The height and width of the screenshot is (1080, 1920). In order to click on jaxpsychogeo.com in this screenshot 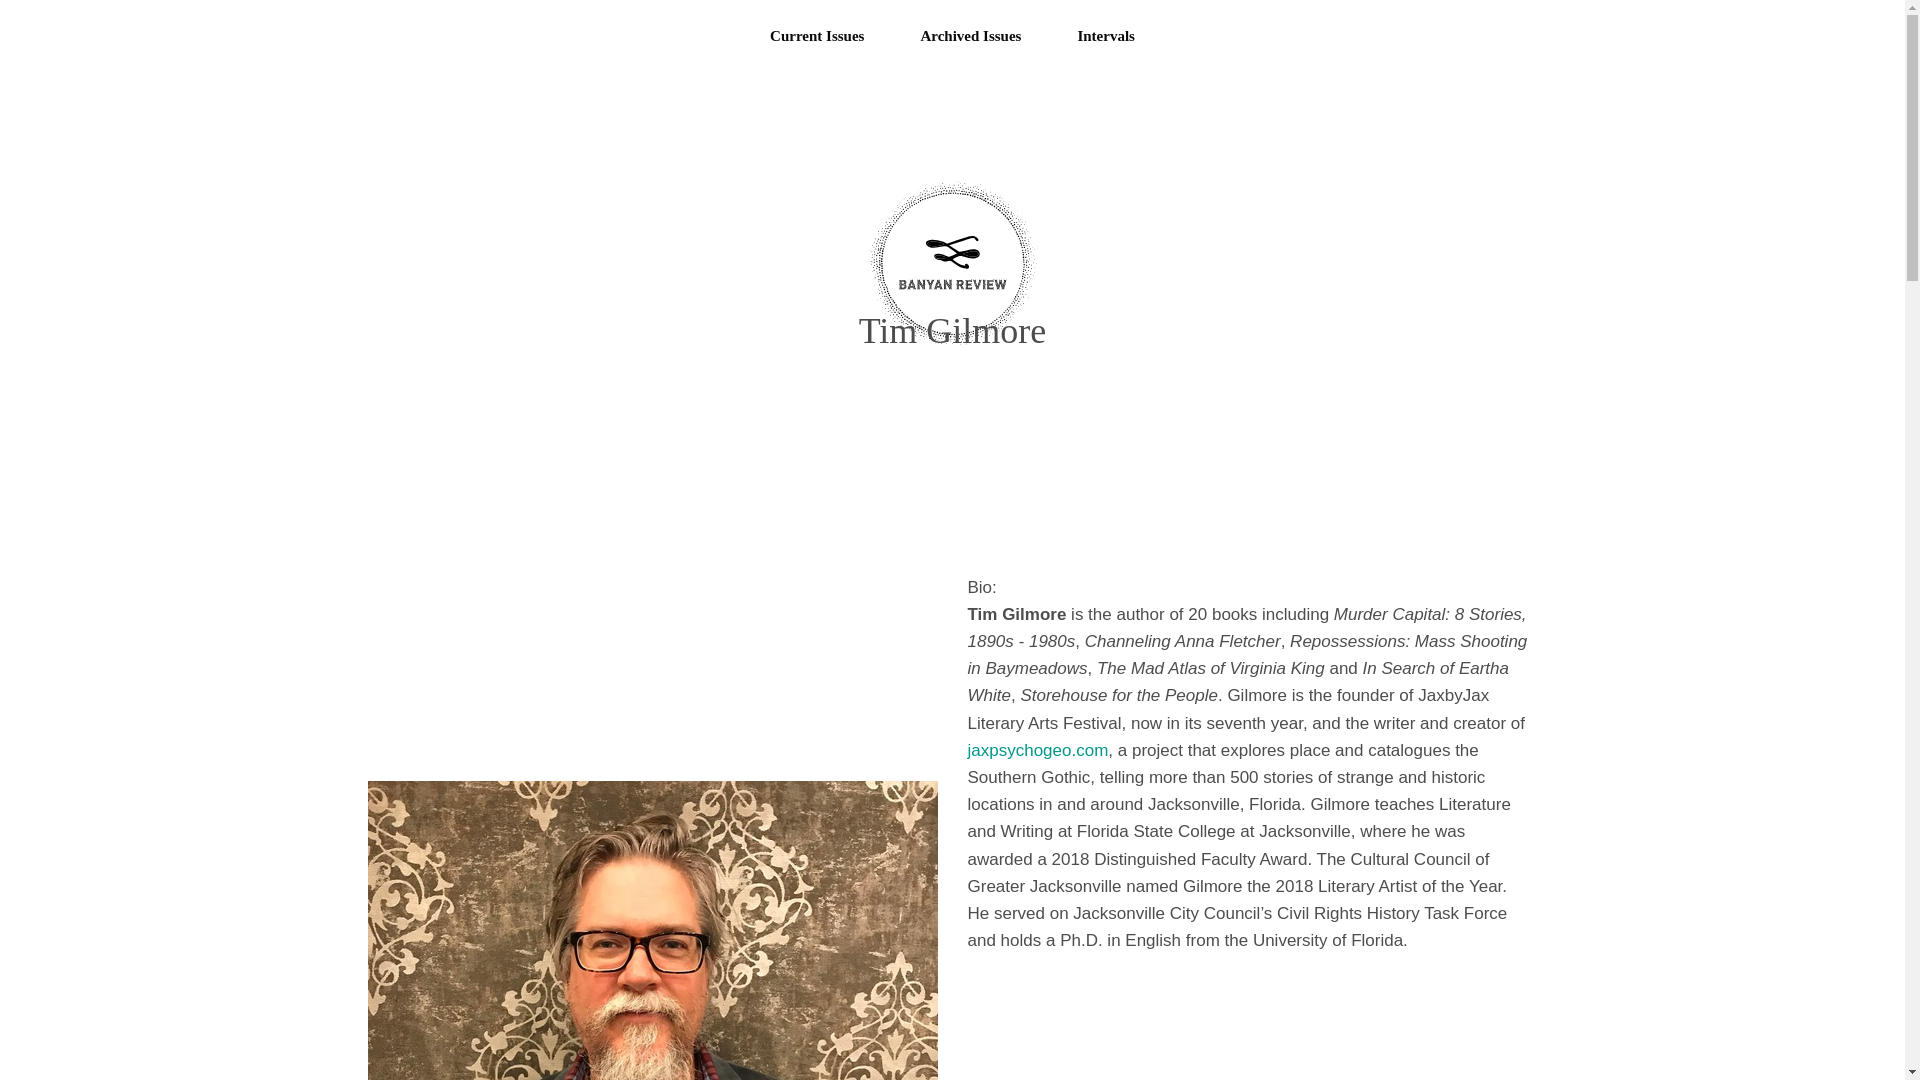, I will do `click(1038, 750)`.